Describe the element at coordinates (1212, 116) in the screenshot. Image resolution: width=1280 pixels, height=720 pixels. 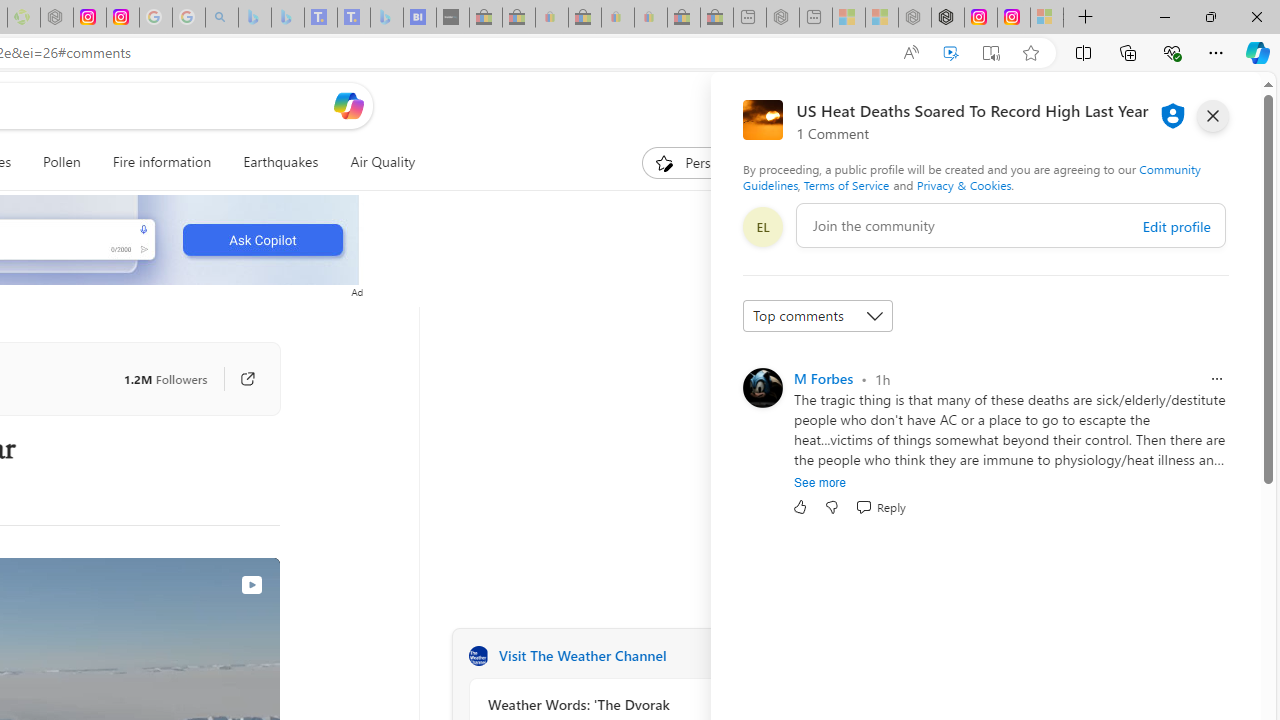
I see `close` at that location.